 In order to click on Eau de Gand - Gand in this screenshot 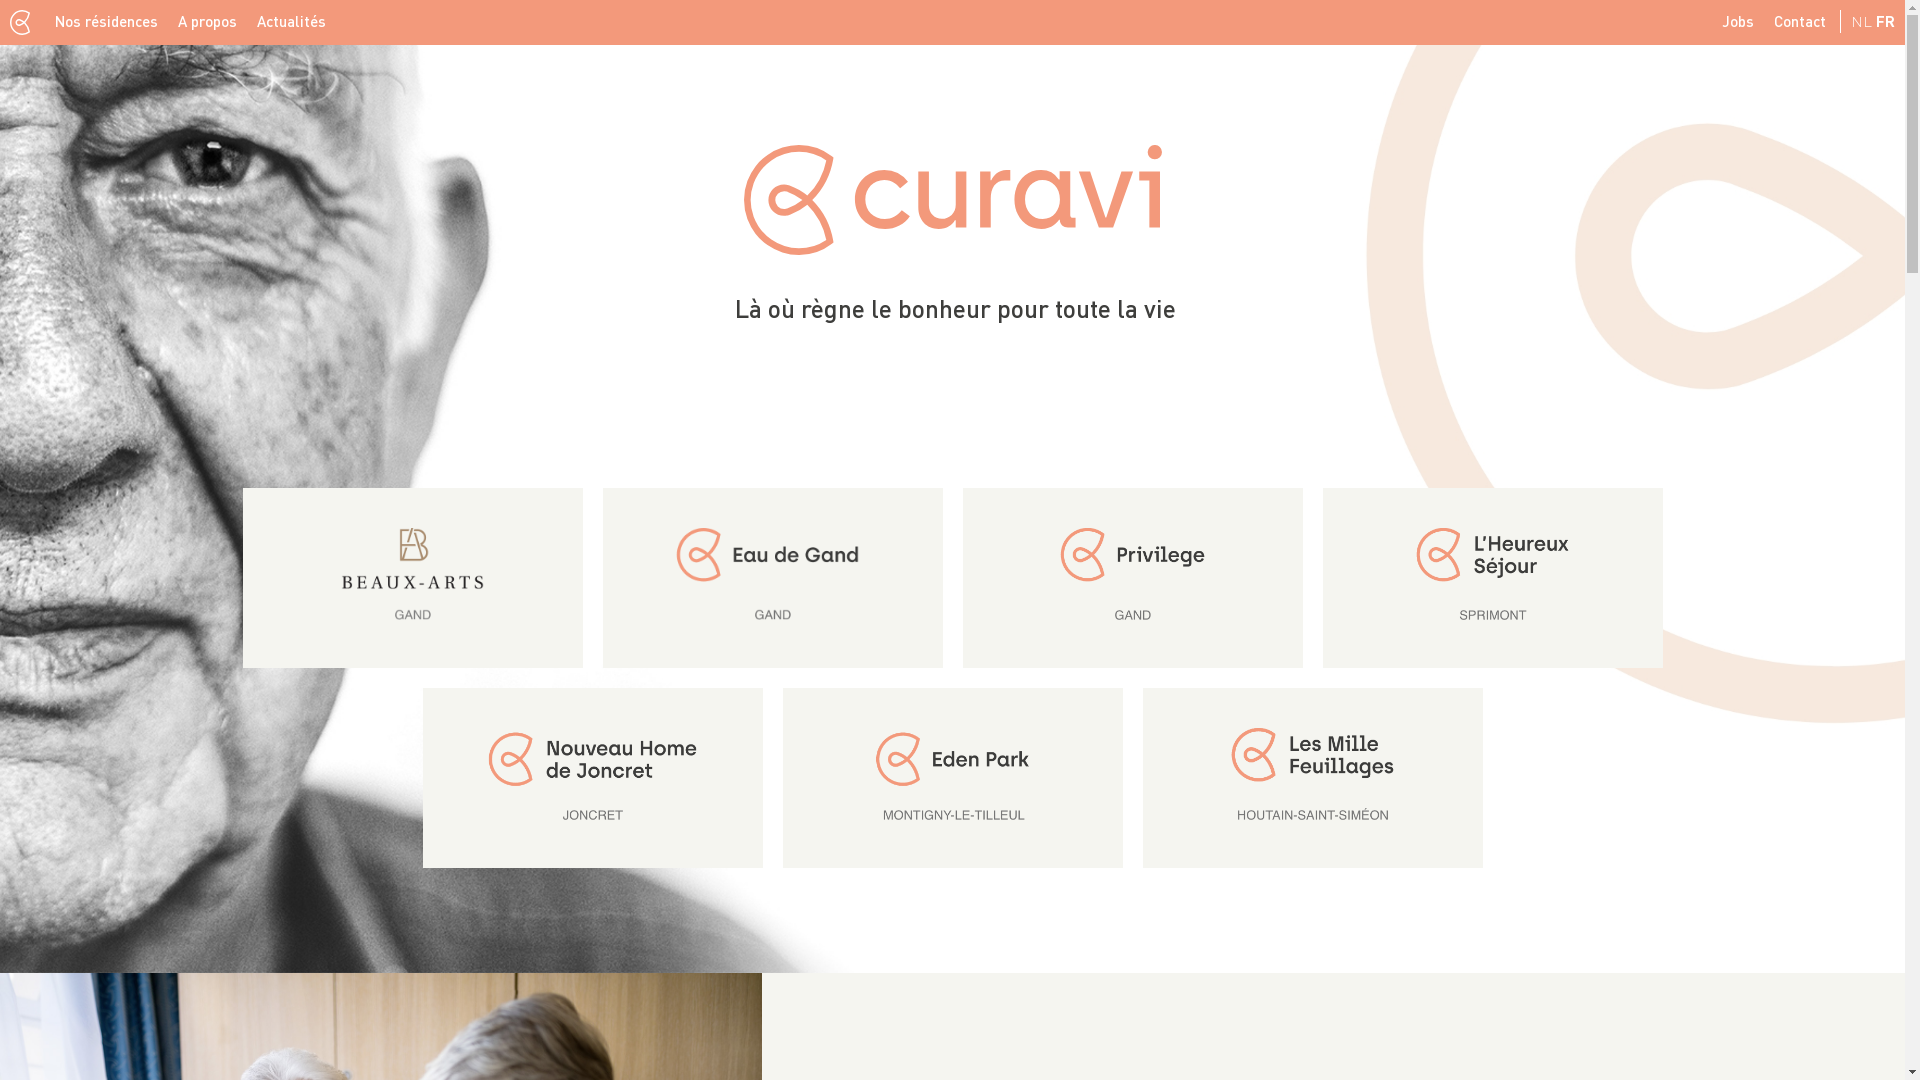, I will do `click(773, 578)`.